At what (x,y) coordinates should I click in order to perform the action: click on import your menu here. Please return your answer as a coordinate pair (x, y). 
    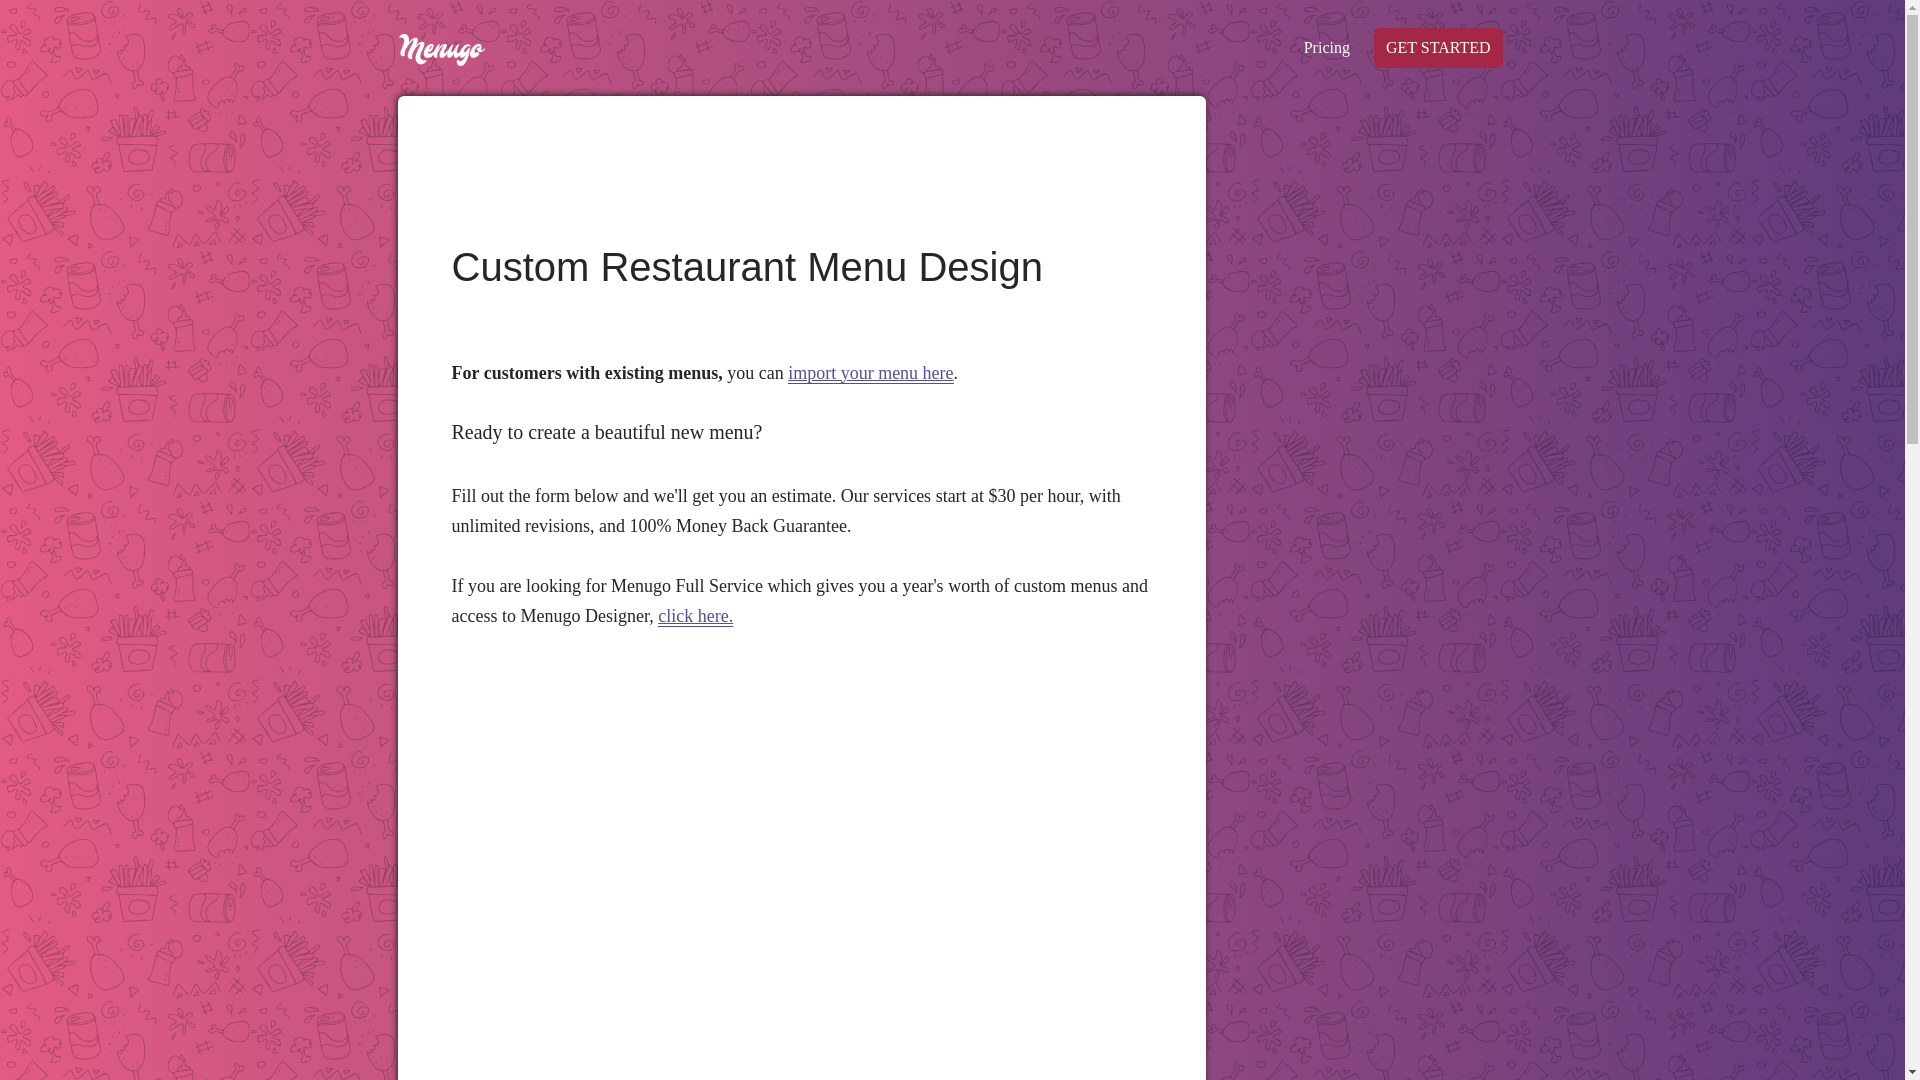
    Looking at the image, I should click on (870, 373).